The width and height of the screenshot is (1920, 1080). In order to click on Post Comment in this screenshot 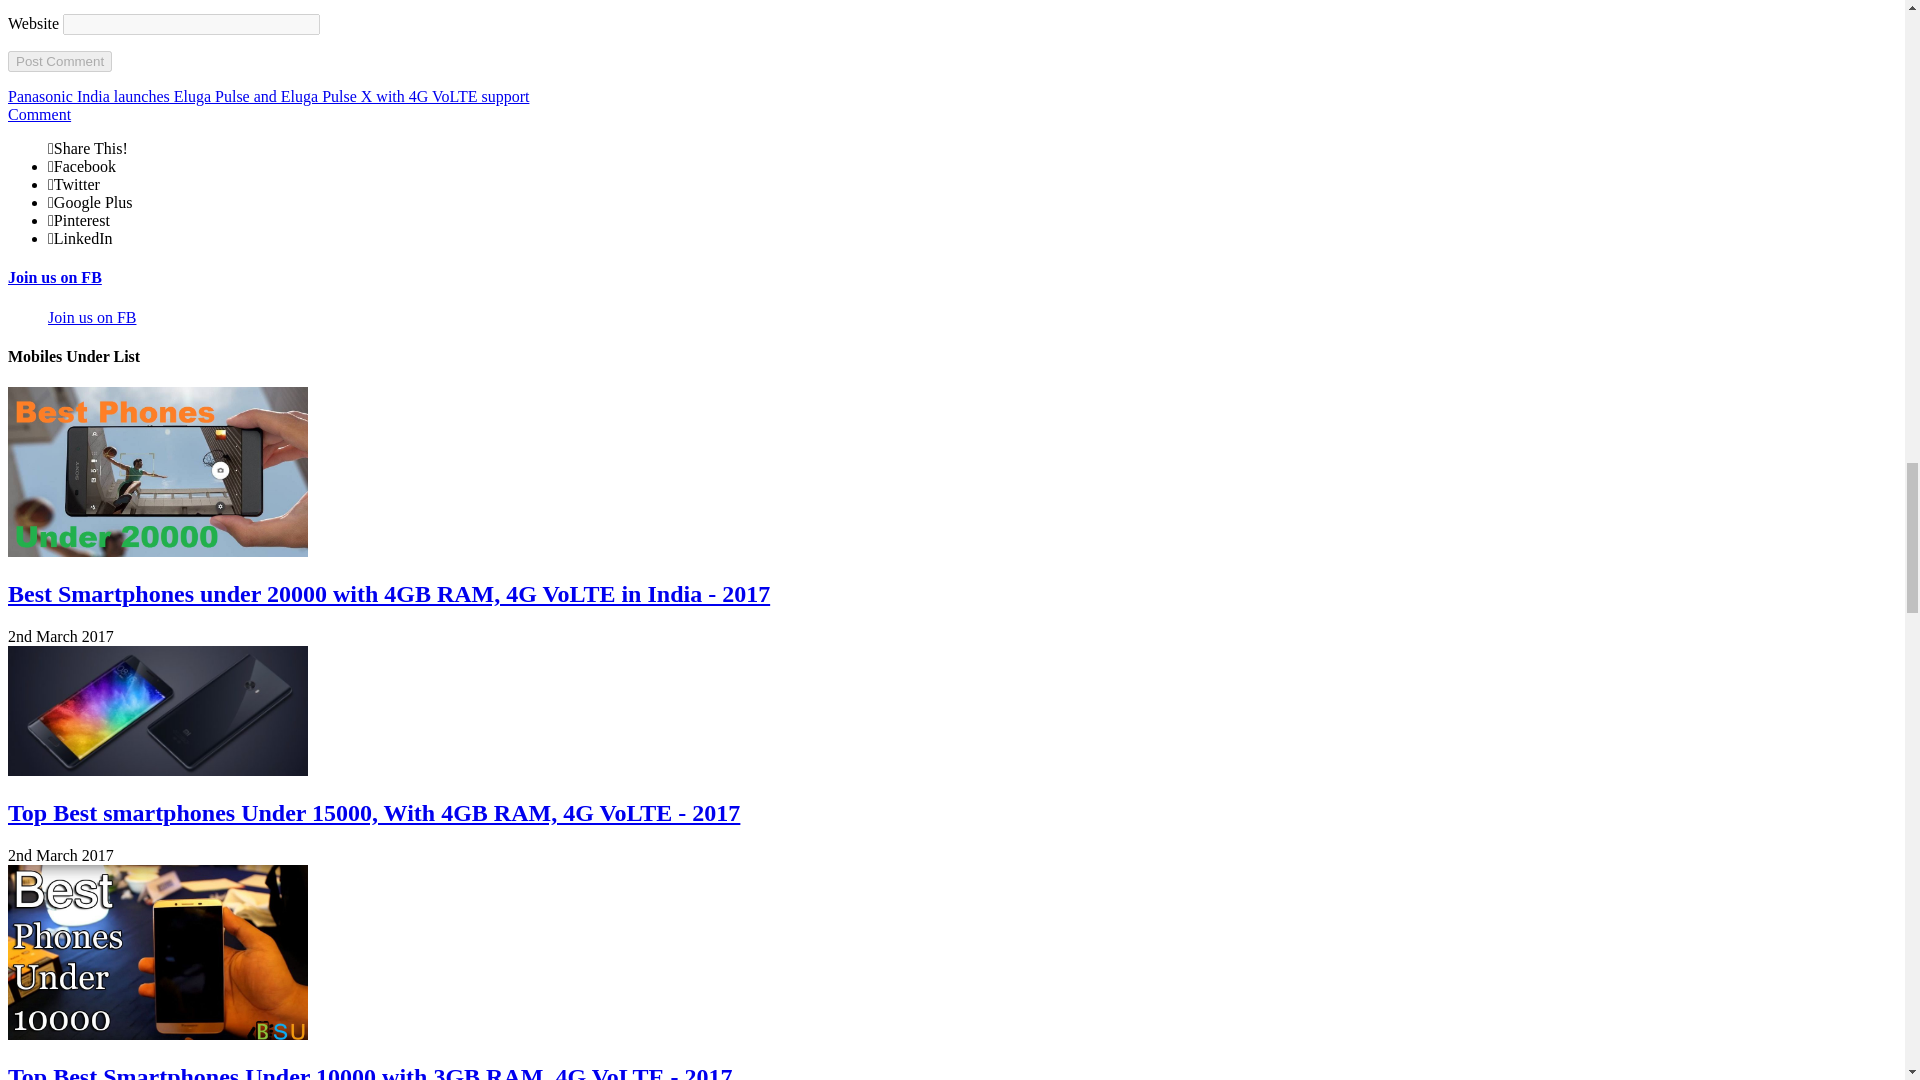, I will do `click(59, 61)`.